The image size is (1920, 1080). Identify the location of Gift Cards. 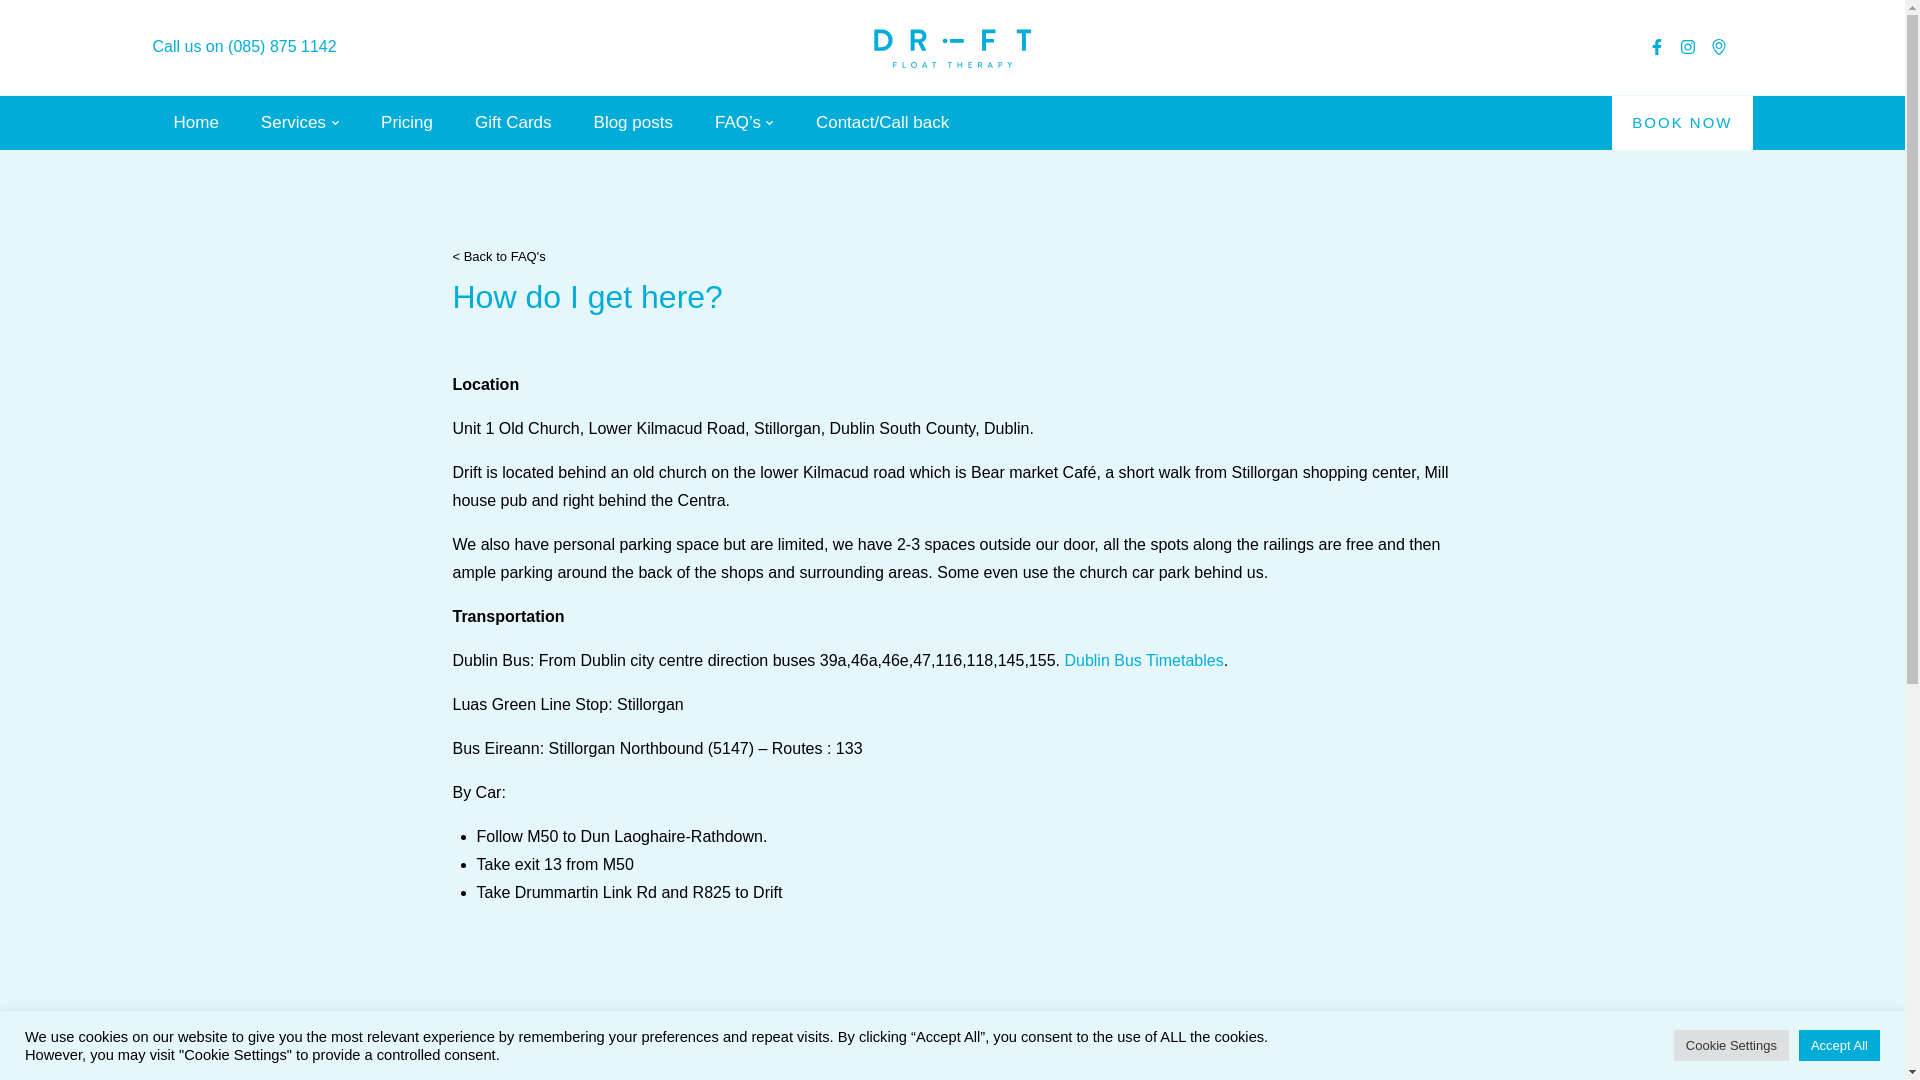
(513, 123).